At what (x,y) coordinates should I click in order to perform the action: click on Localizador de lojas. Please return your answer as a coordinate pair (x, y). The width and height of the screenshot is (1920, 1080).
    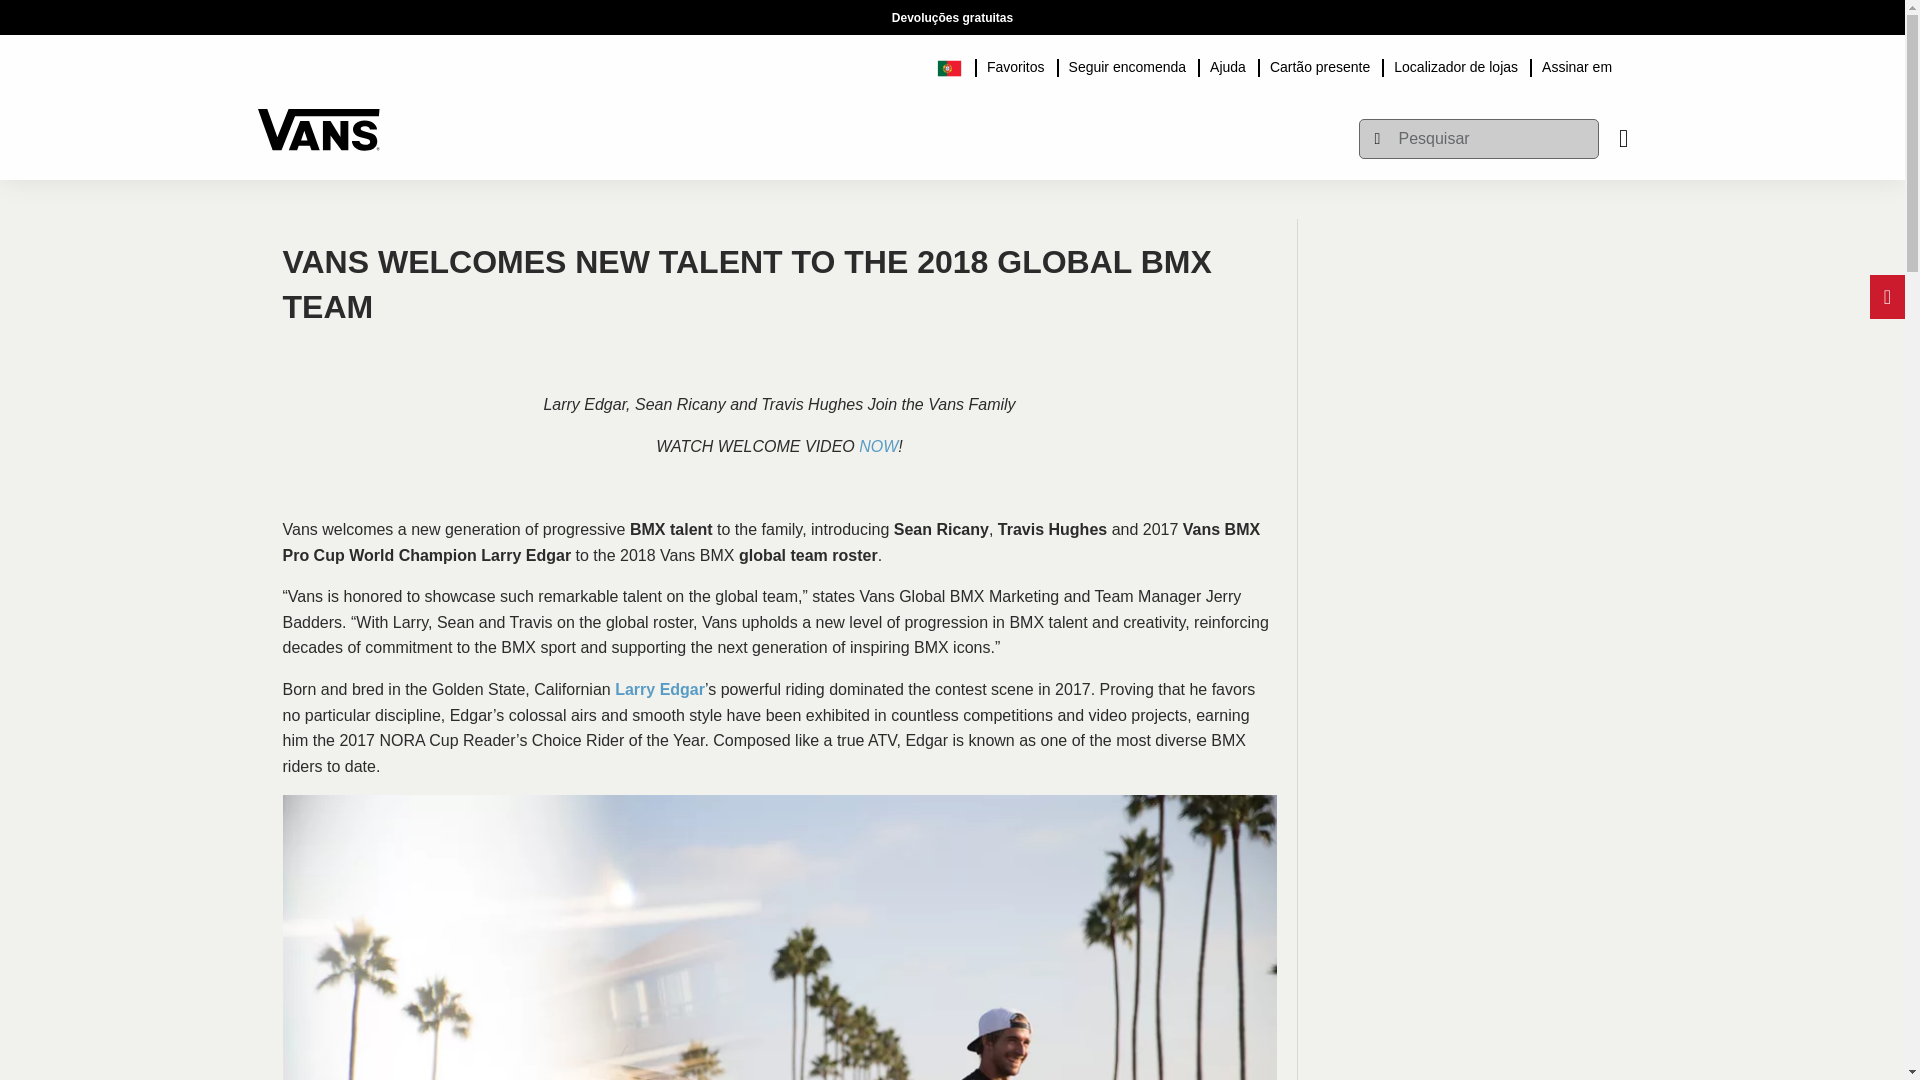
    Looking at the image, I should click on (1456, 64).